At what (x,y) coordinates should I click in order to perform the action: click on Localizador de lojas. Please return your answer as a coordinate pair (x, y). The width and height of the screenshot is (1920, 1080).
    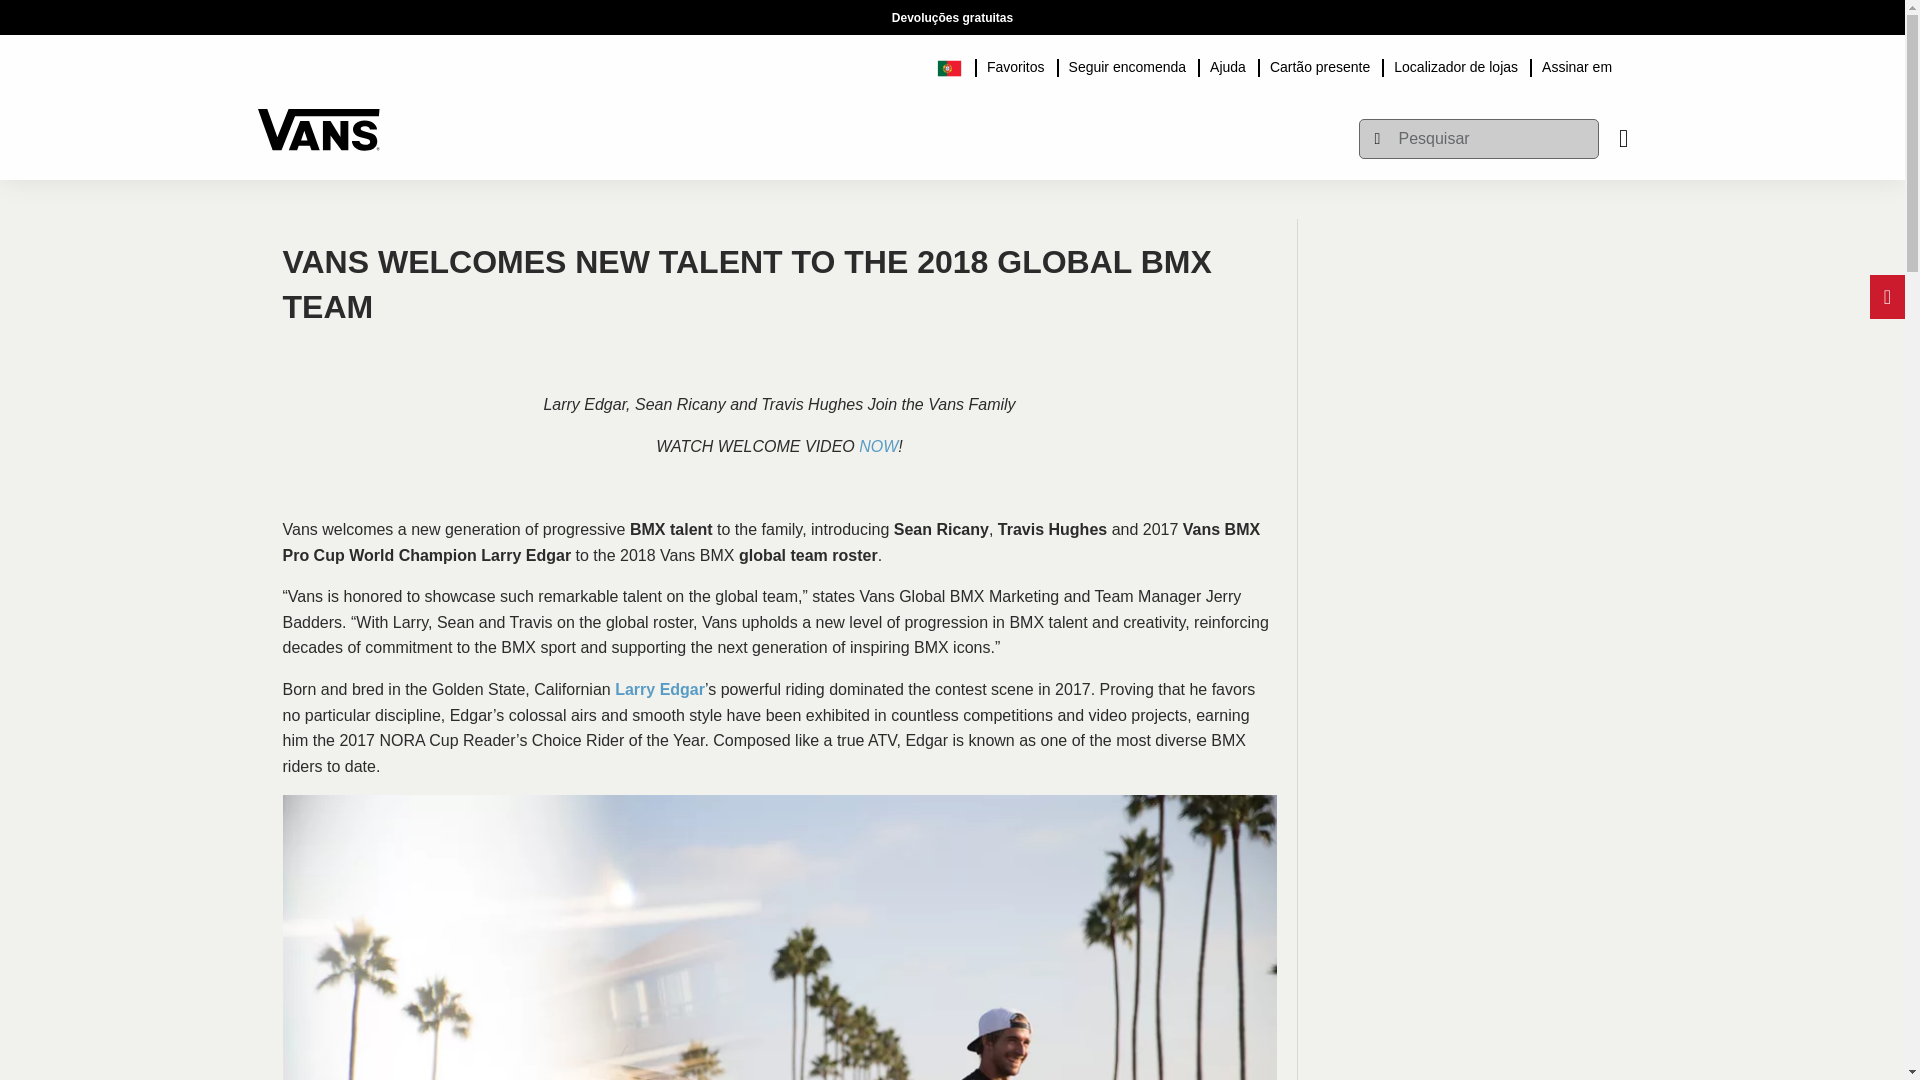
    Looking at the image, I should click on (1456, 64).